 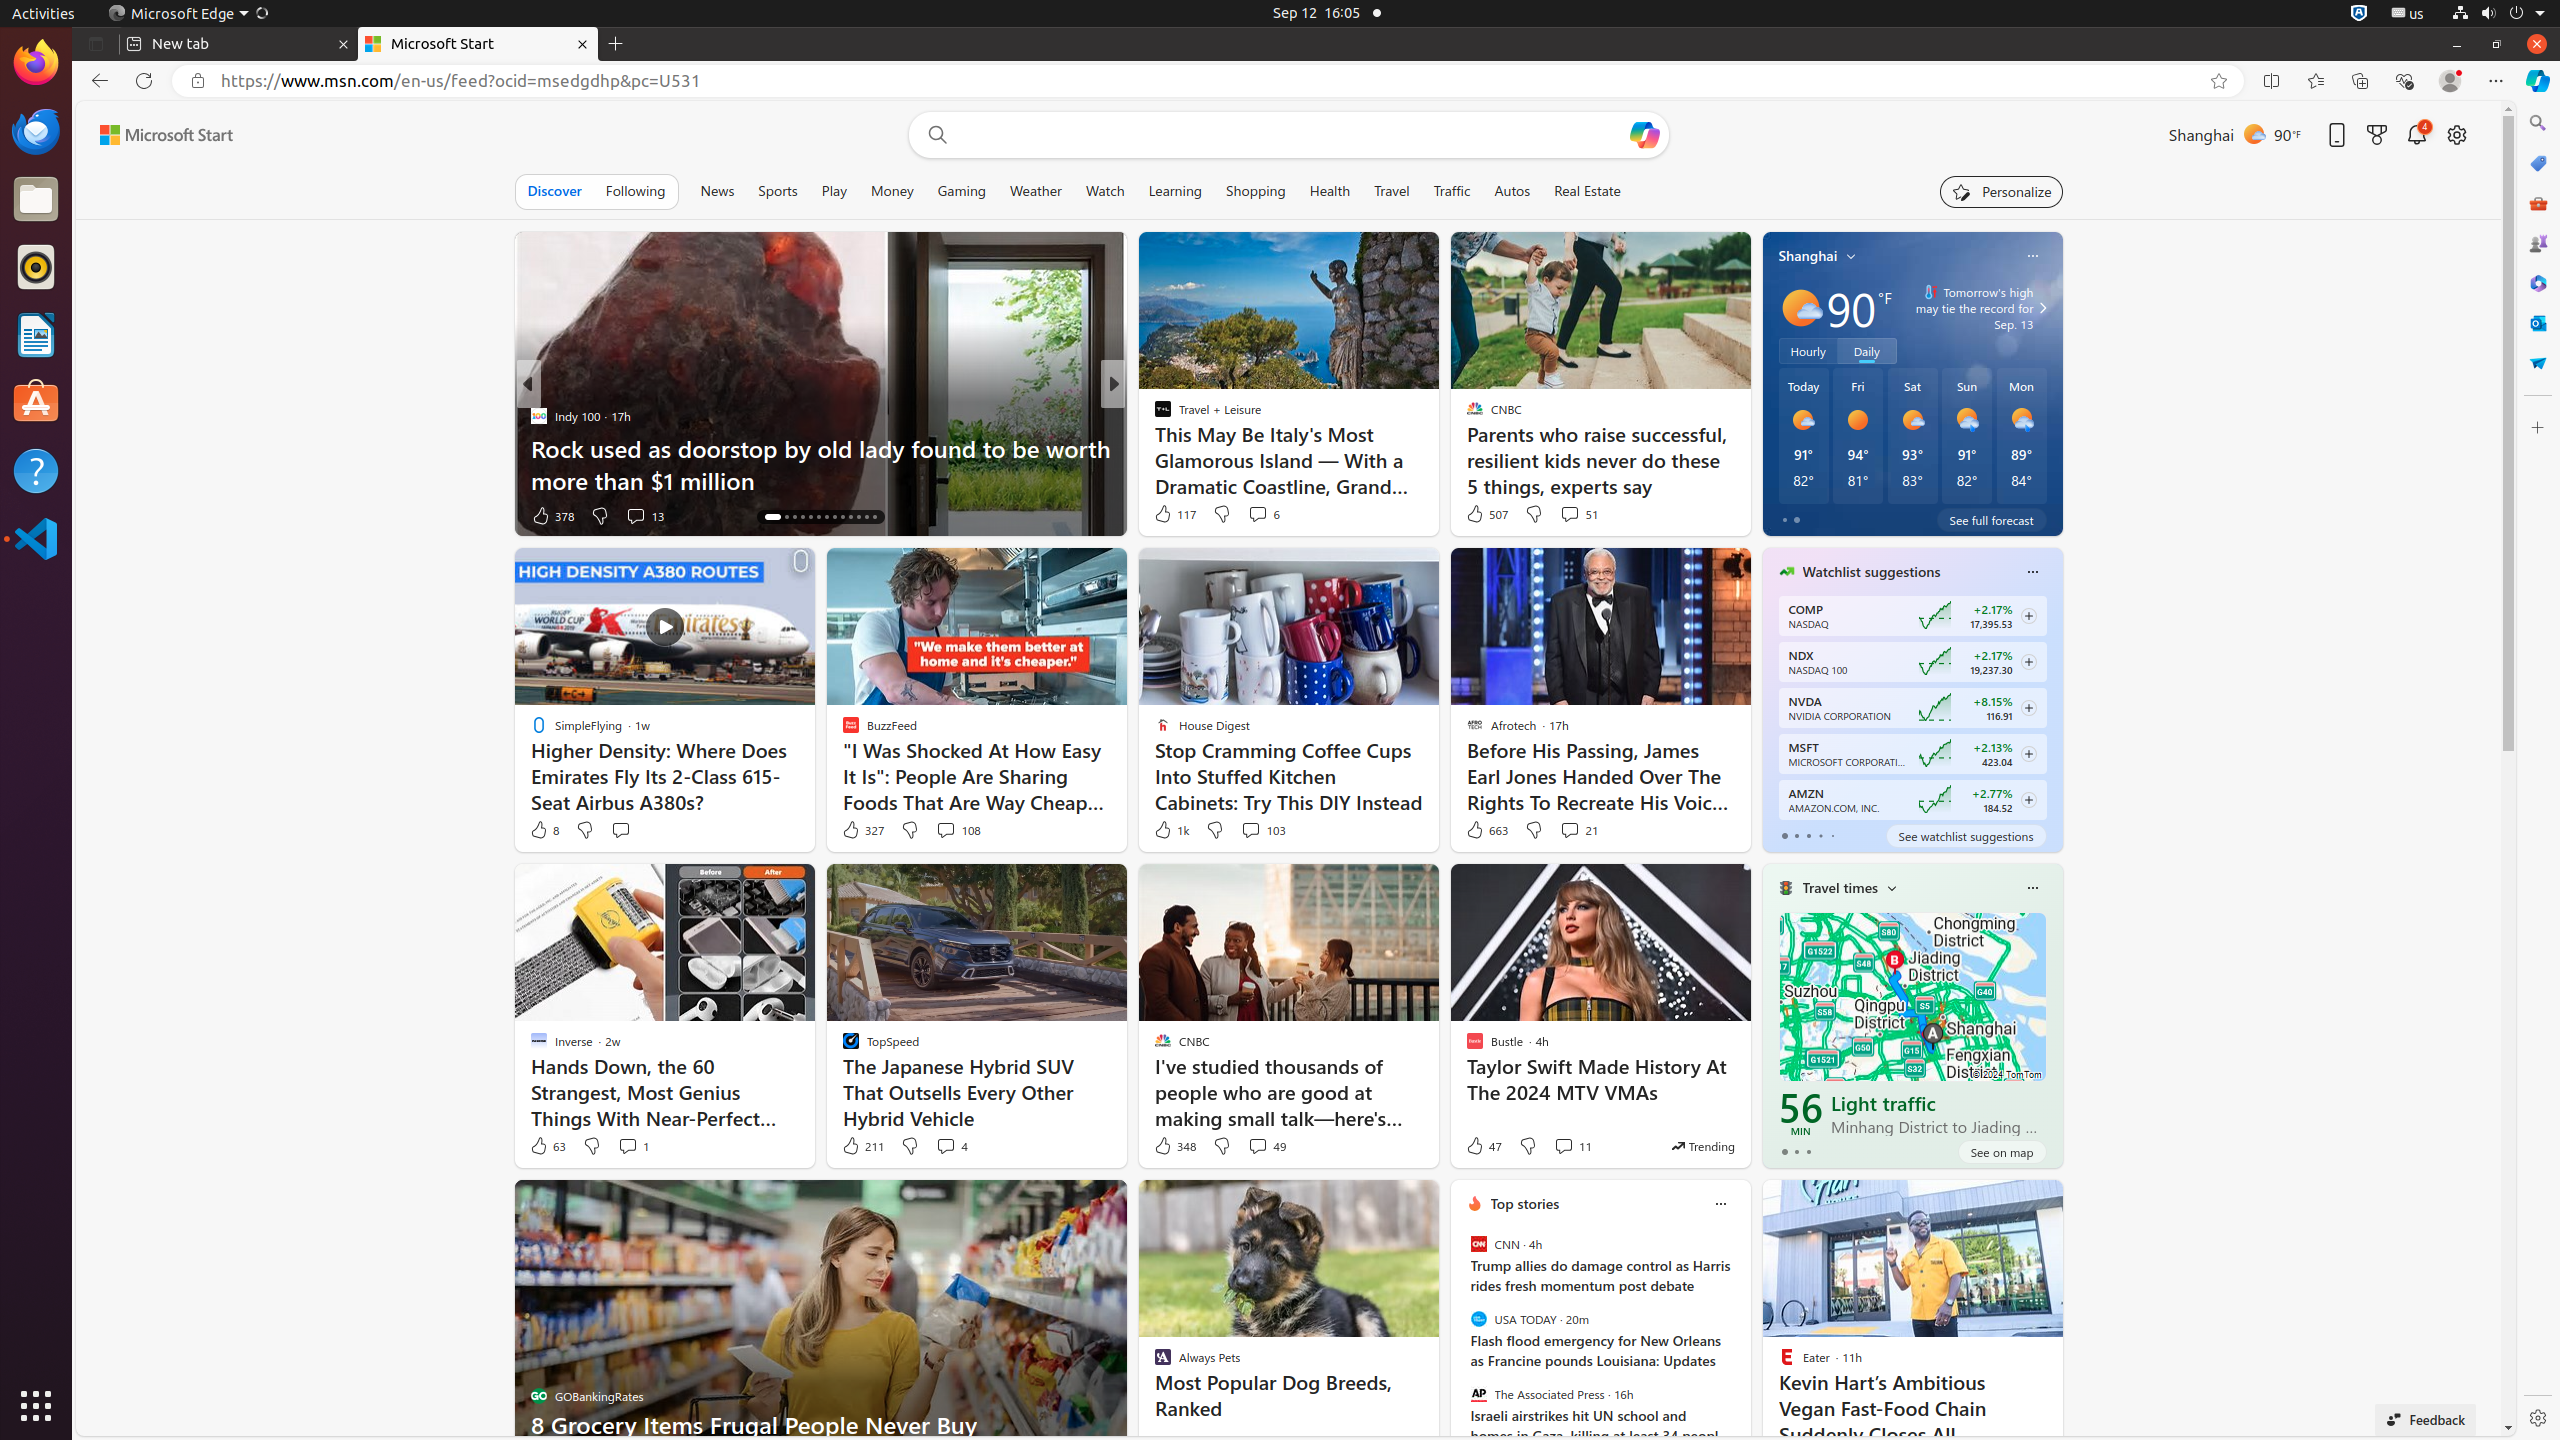 What do you see at coordinates (1252, 515) in the screenshot?
I see `View comments 46 Comment` at bounding box center [1252, 515].